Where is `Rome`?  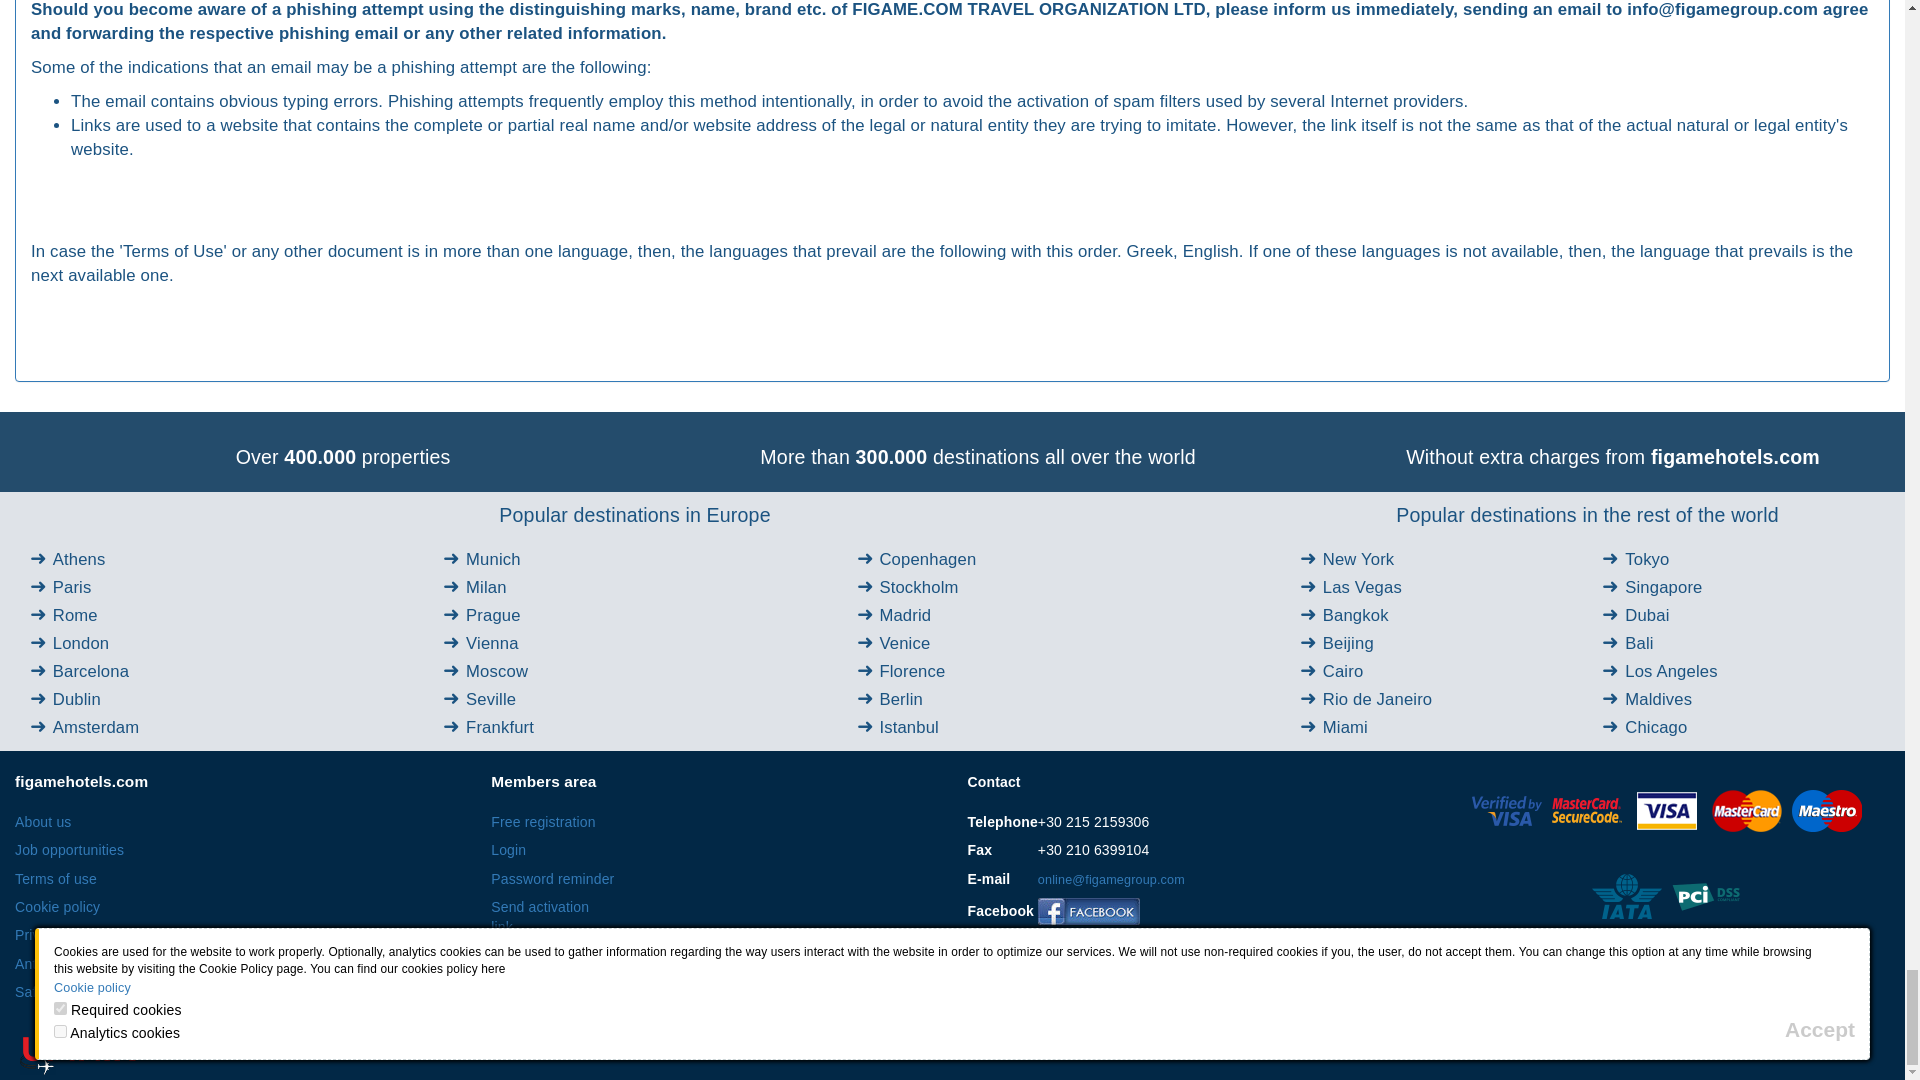
Rome is located at coordinates (75, 615).